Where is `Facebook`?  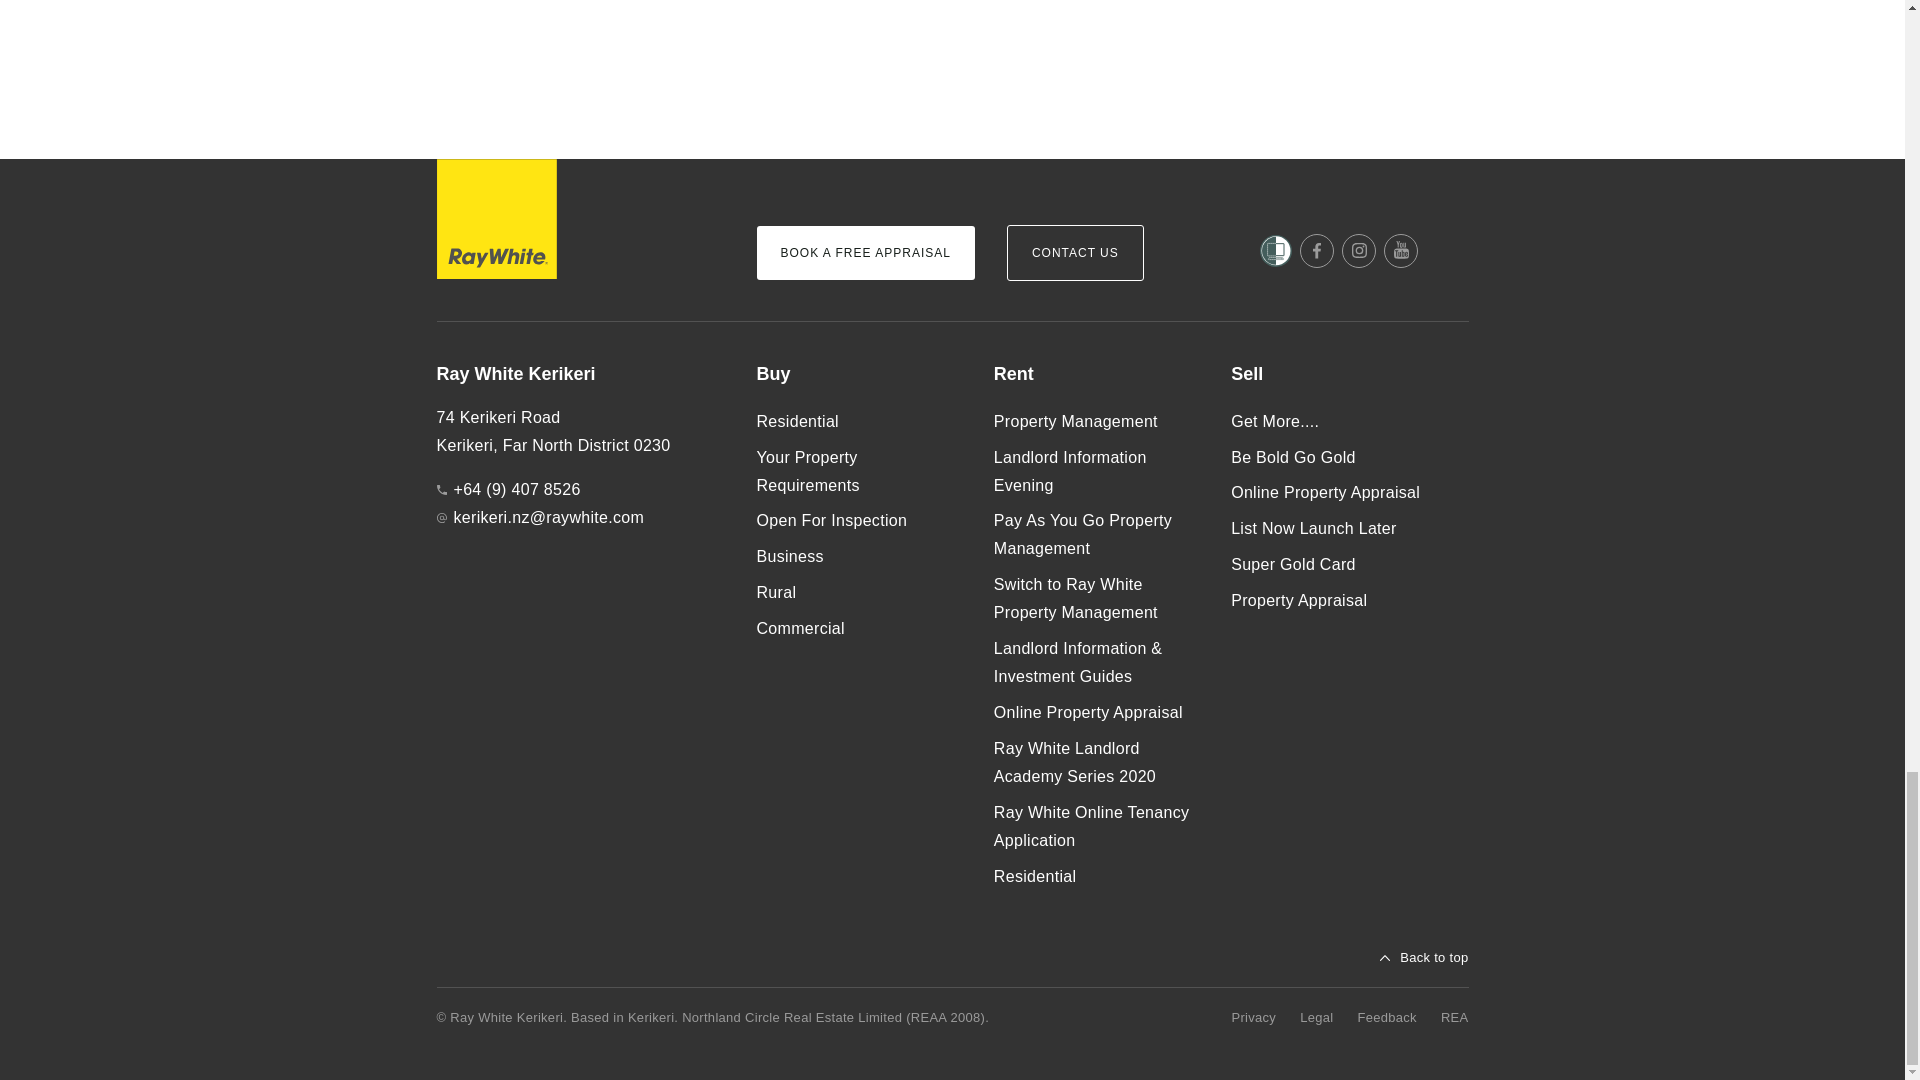 Facebook is located at coordinates (1316, 250).